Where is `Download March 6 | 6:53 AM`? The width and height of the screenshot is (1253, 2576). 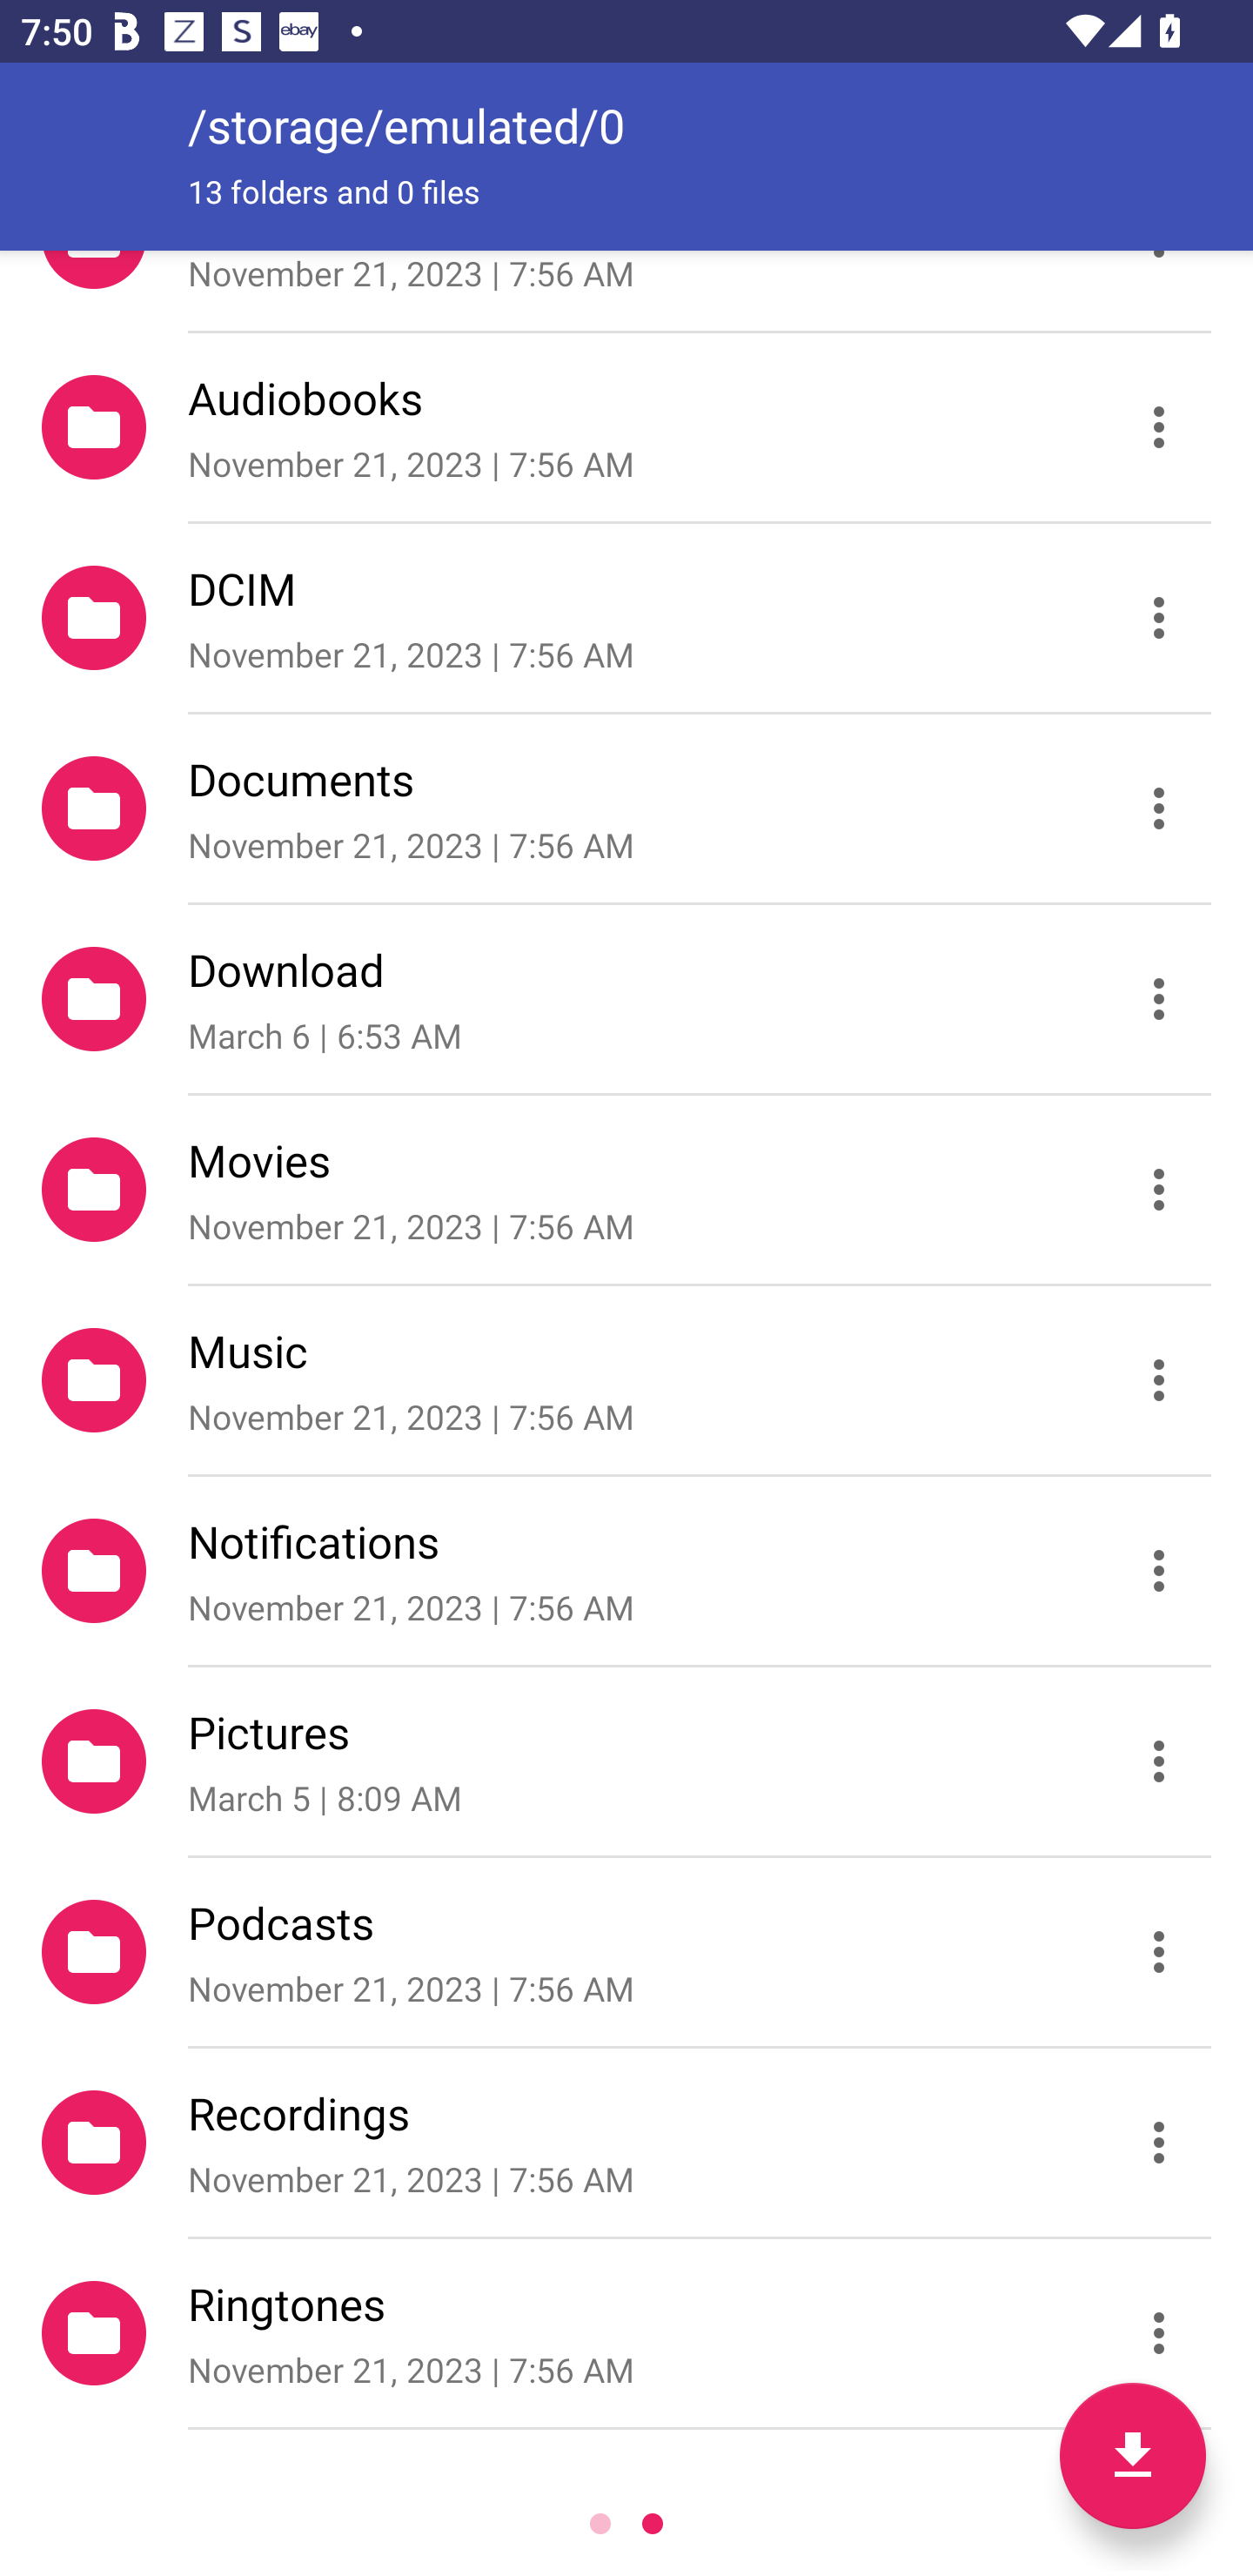 Download March 6 | 6:53 AM is located at coordinates (626, 997).